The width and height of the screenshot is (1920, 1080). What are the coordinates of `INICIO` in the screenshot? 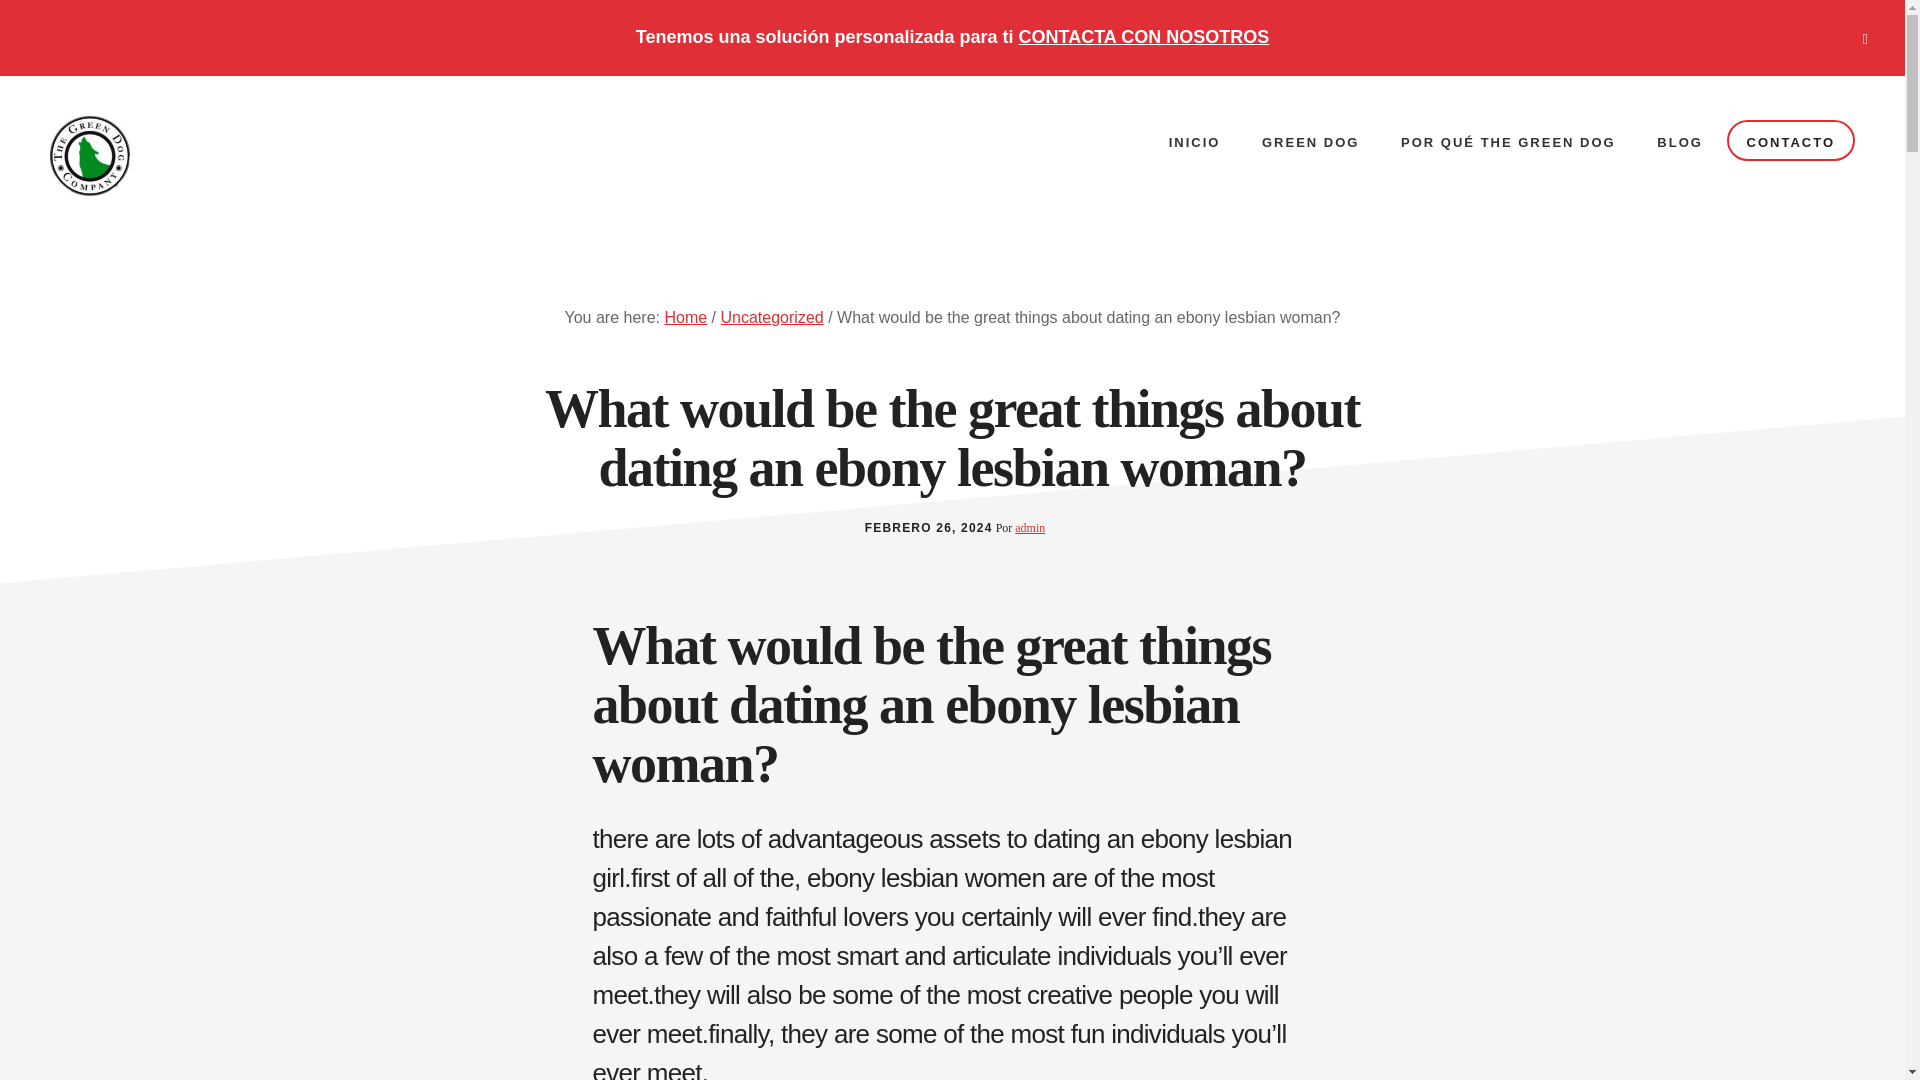 It's located at (1194, 142).